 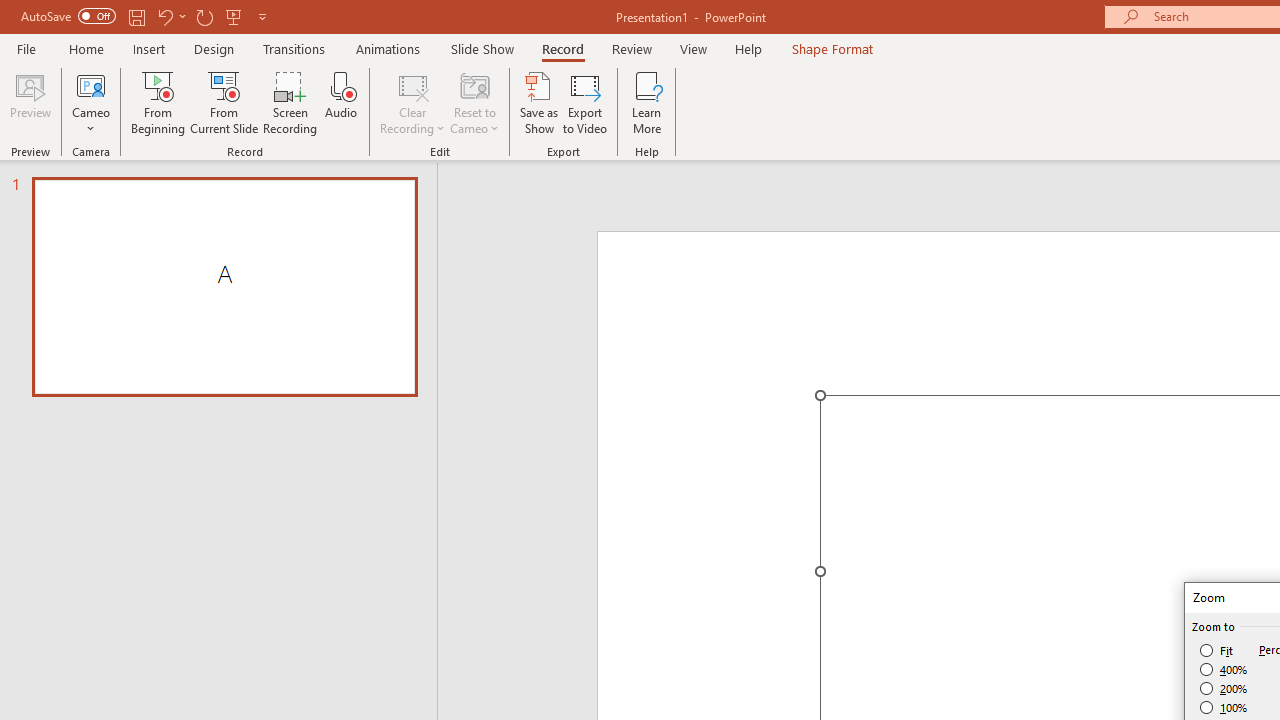 What do you see at coordinates (1224, 670) in the screenshot?
I see `400%` at bounding box center [1224, 670].